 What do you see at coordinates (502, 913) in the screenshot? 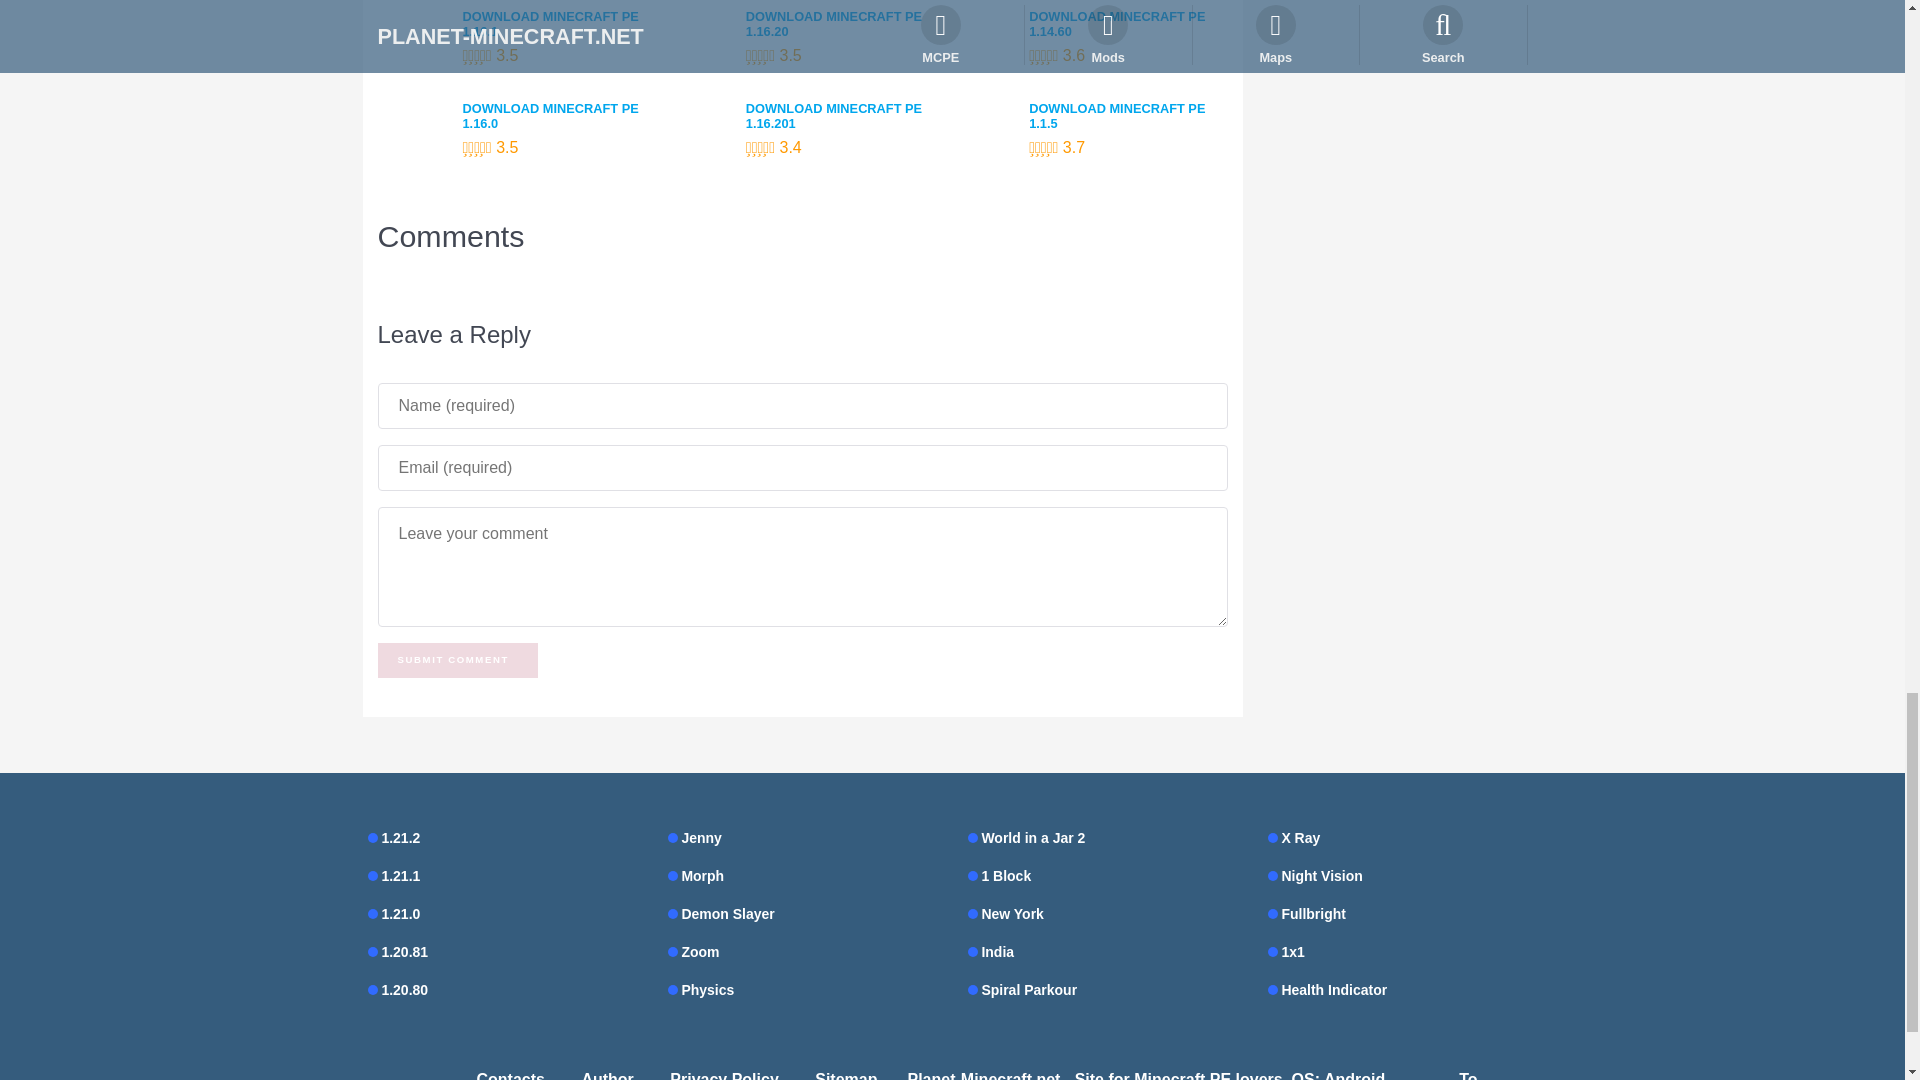
I see `1.21.0` at bounding box center [502, 913].